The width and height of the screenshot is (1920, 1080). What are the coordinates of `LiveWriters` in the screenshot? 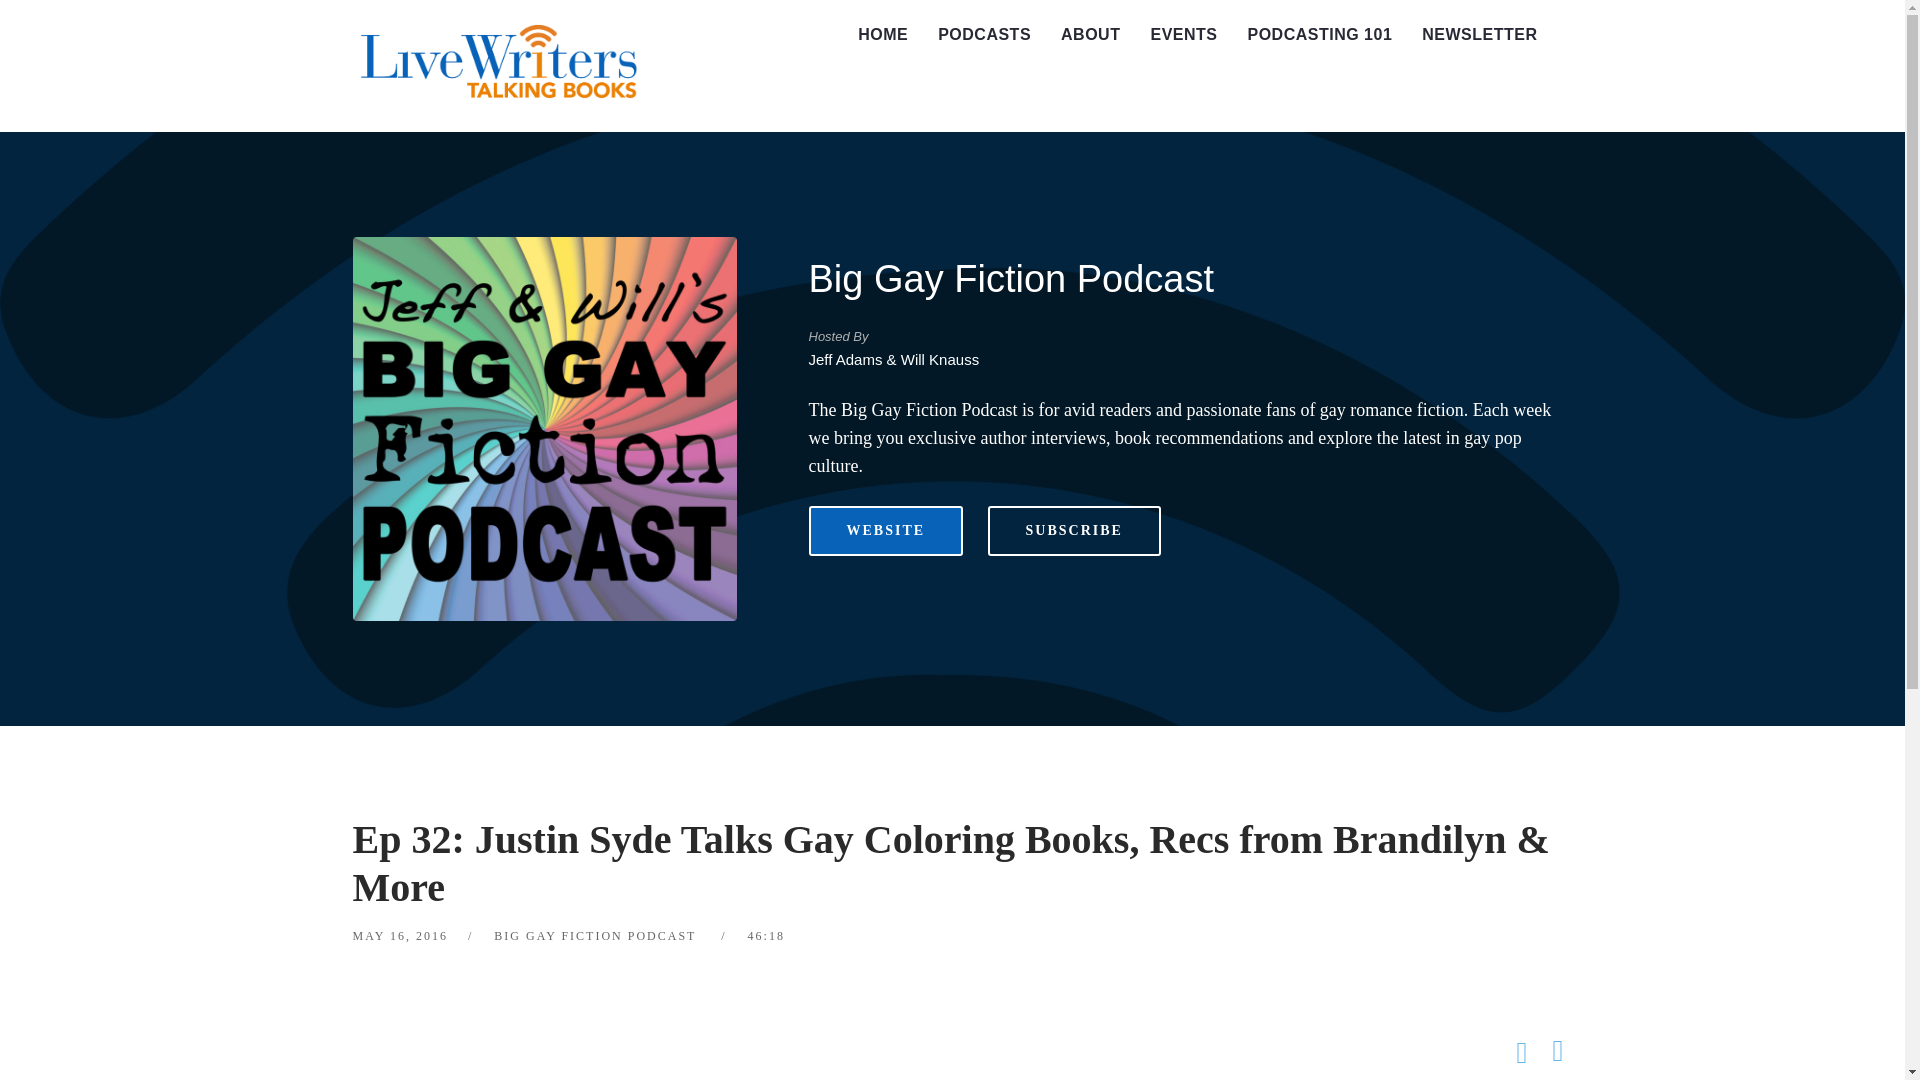 It's located at (502, 66).